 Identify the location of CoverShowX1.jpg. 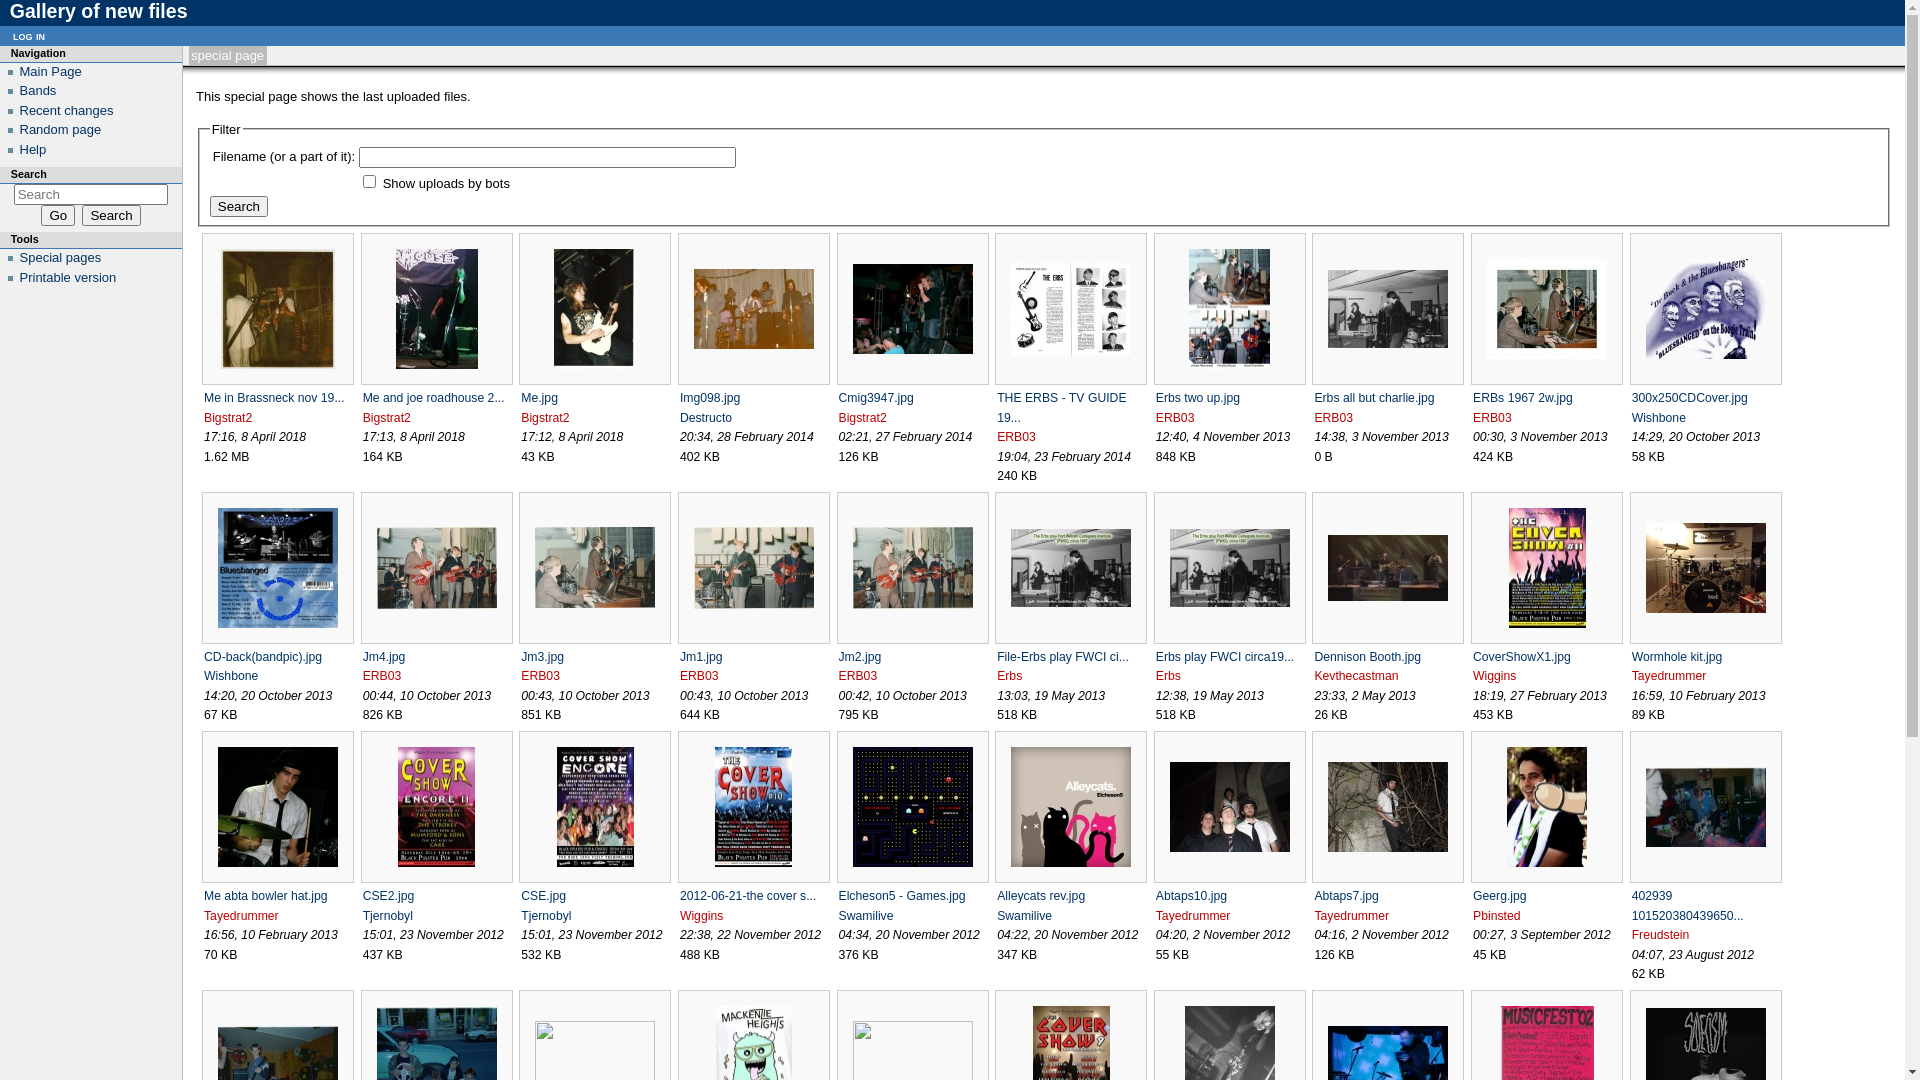
(1522, 657).